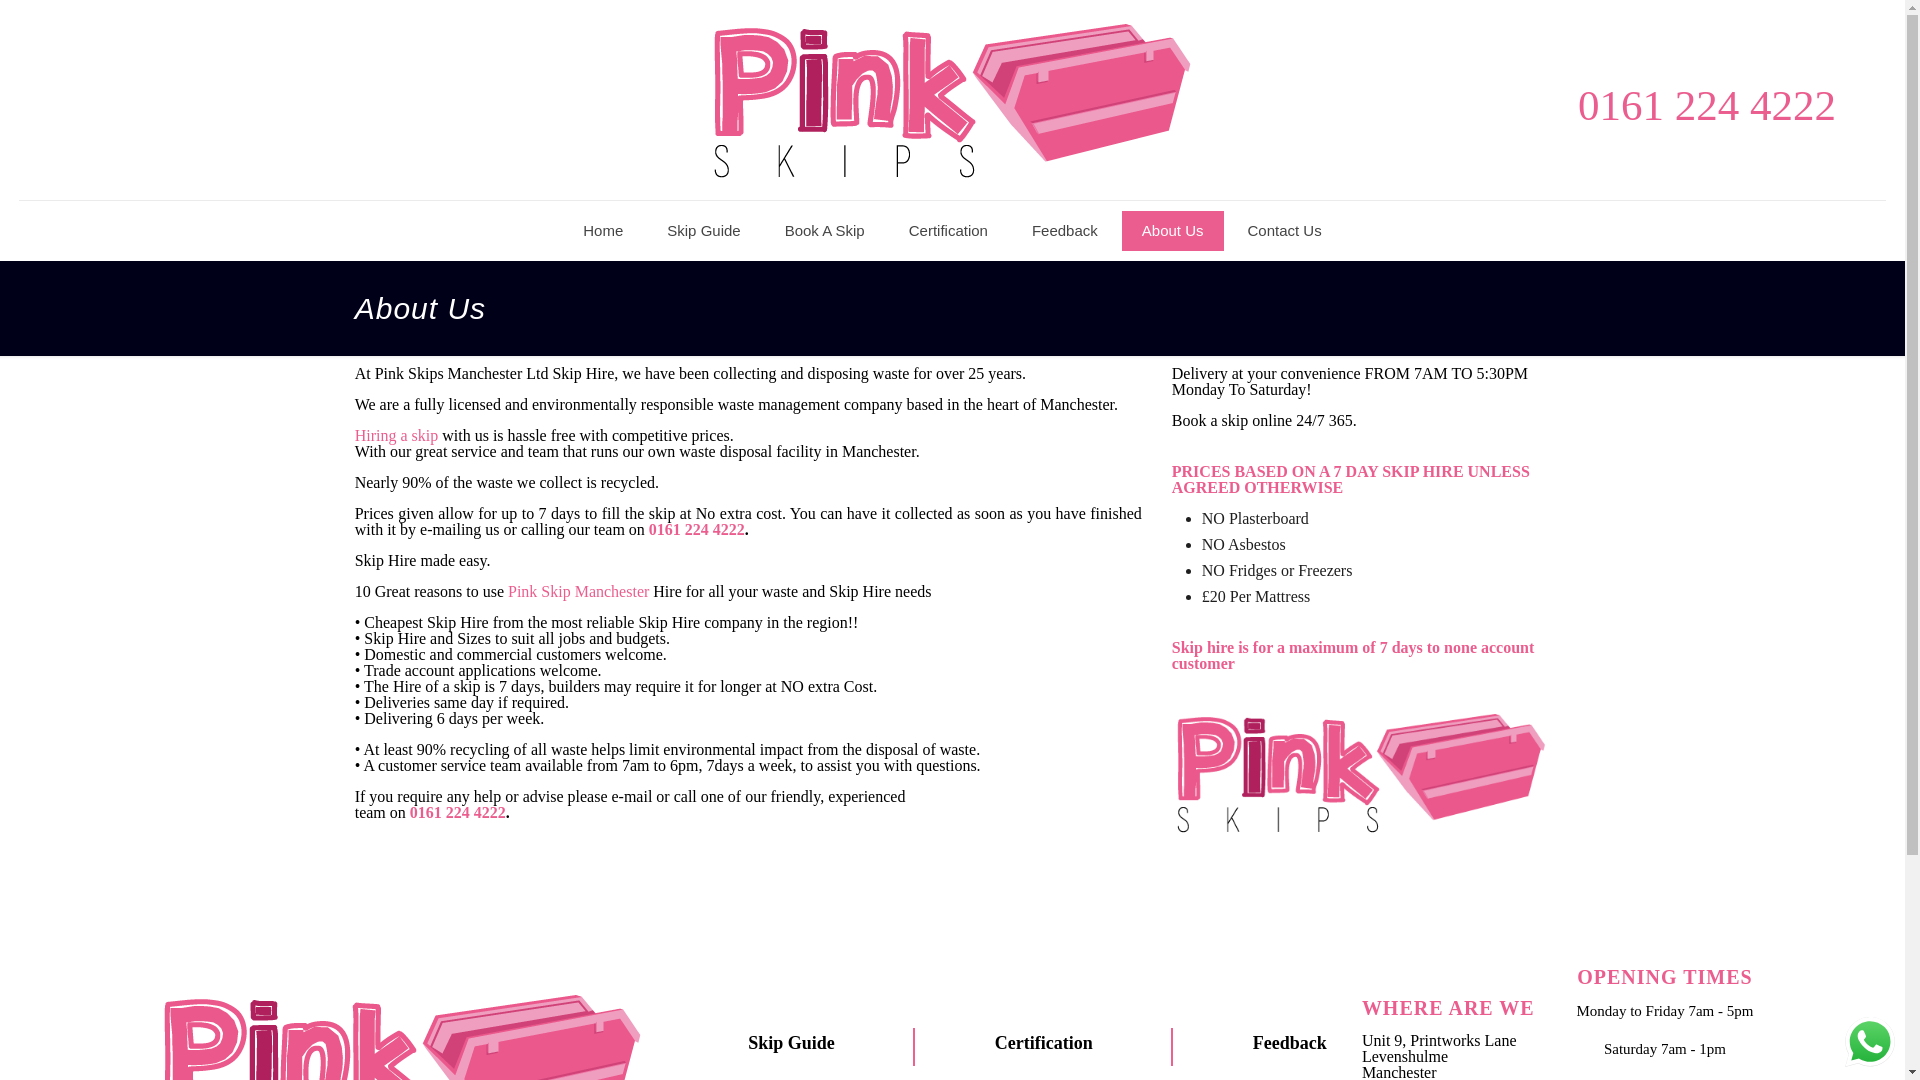 This screenshot has width=1920, height=1080. Describe the element at coordinates (824, 230) in the screenshot. I see `Book A Skip` at that location.